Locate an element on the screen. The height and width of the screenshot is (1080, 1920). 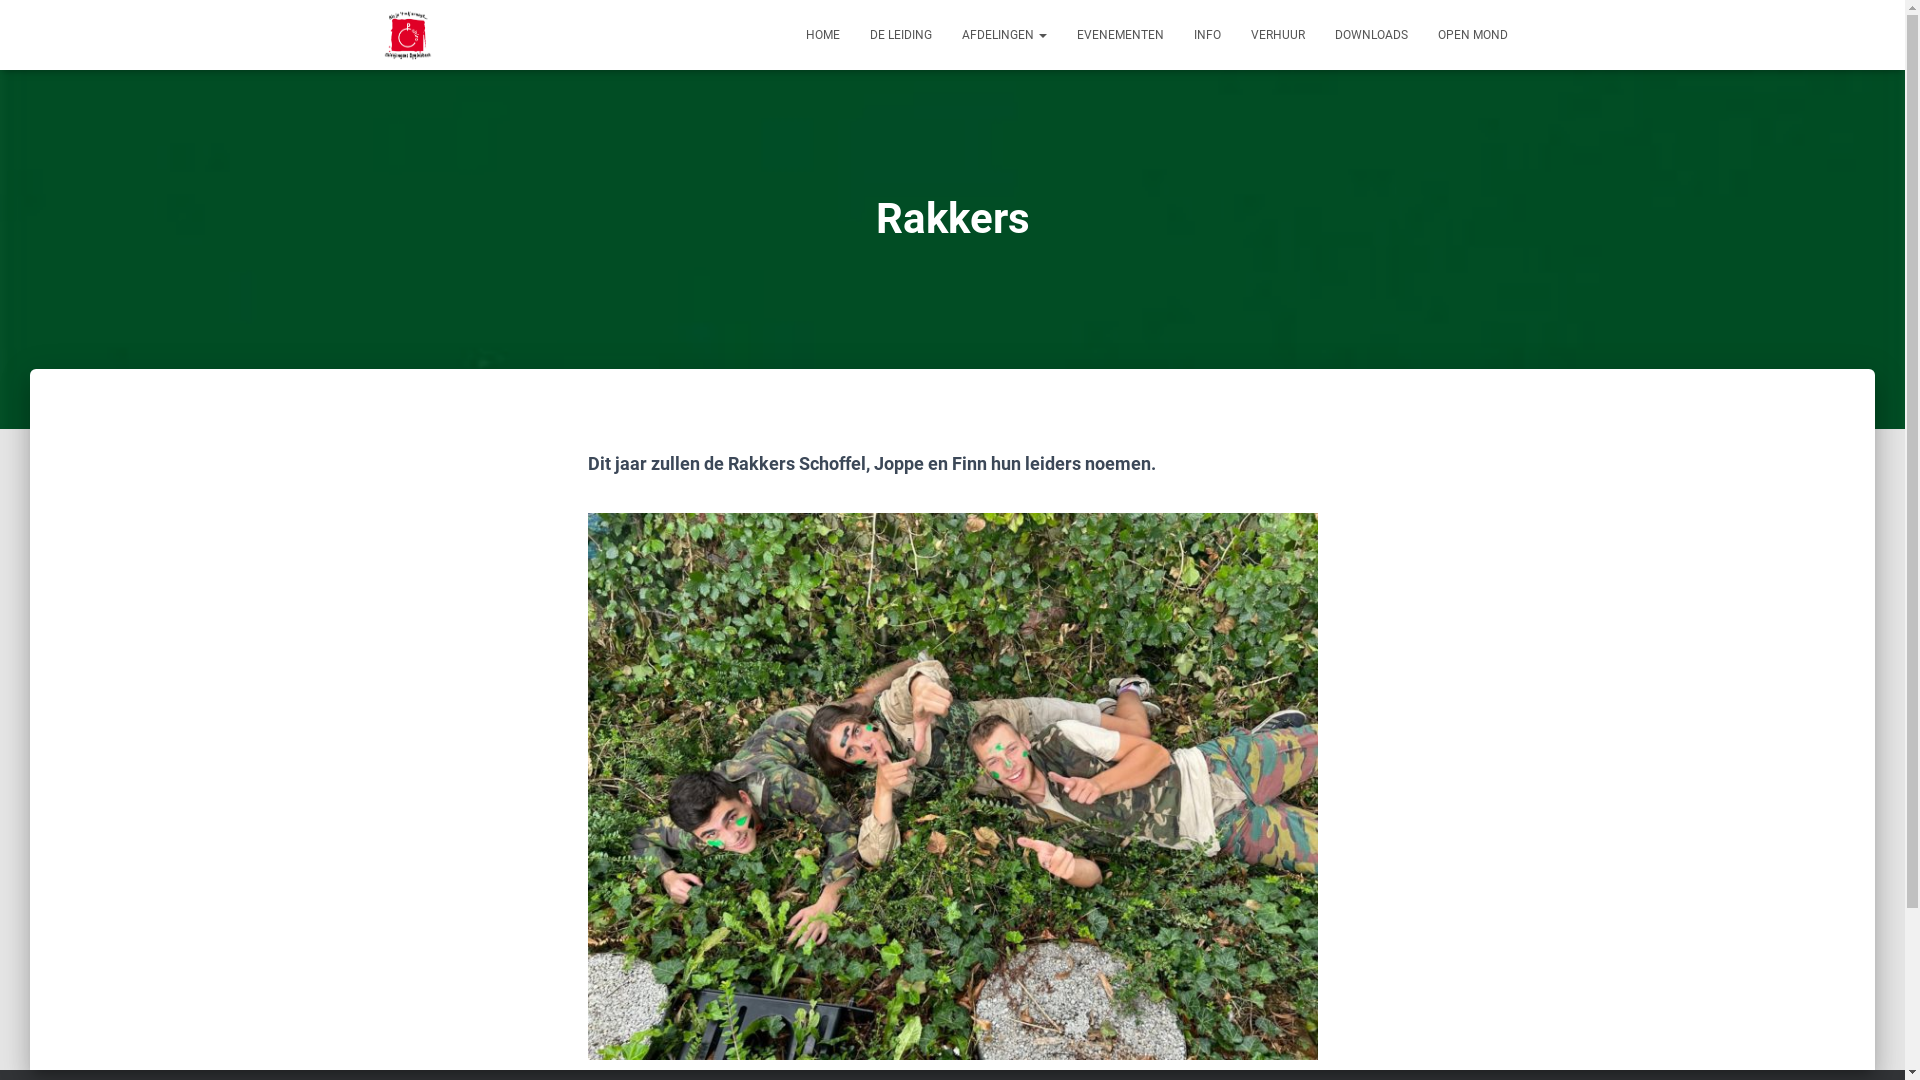
DE LEIDING is located at coordinates (900, 35).